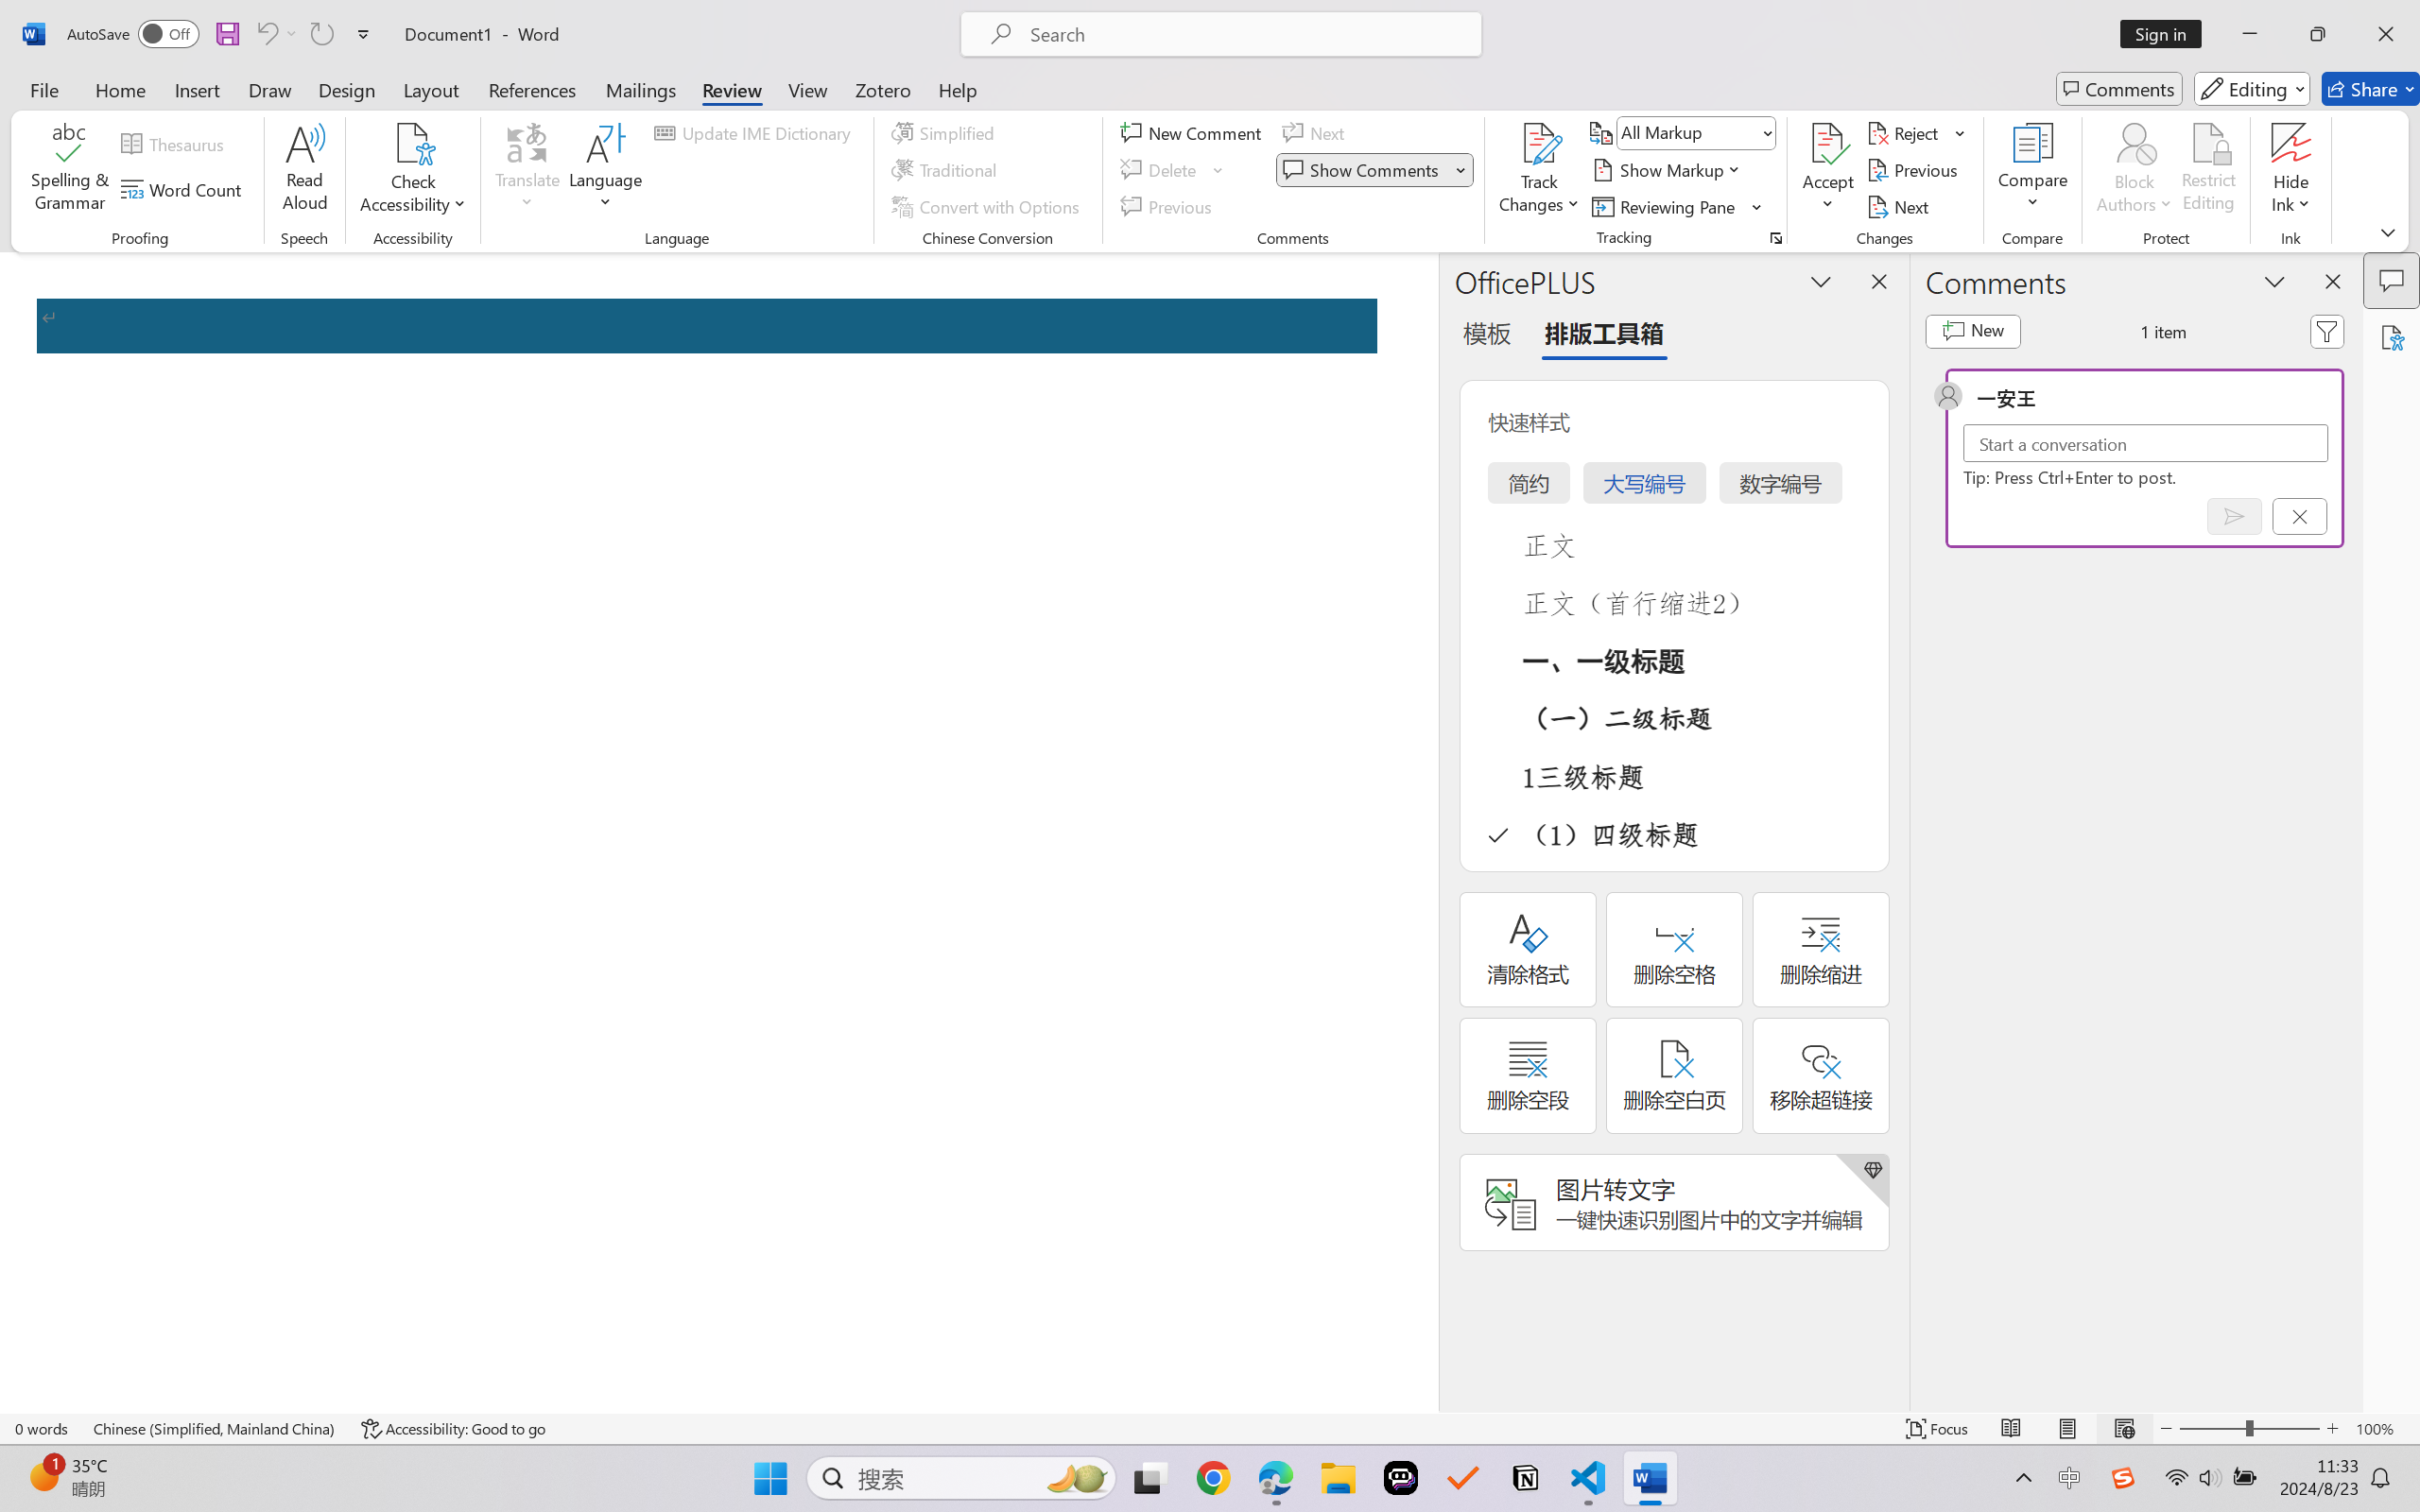 The height and width of the screenshot is (1512, 2420). I want to click on Check Accessibility, so click(413, 170).